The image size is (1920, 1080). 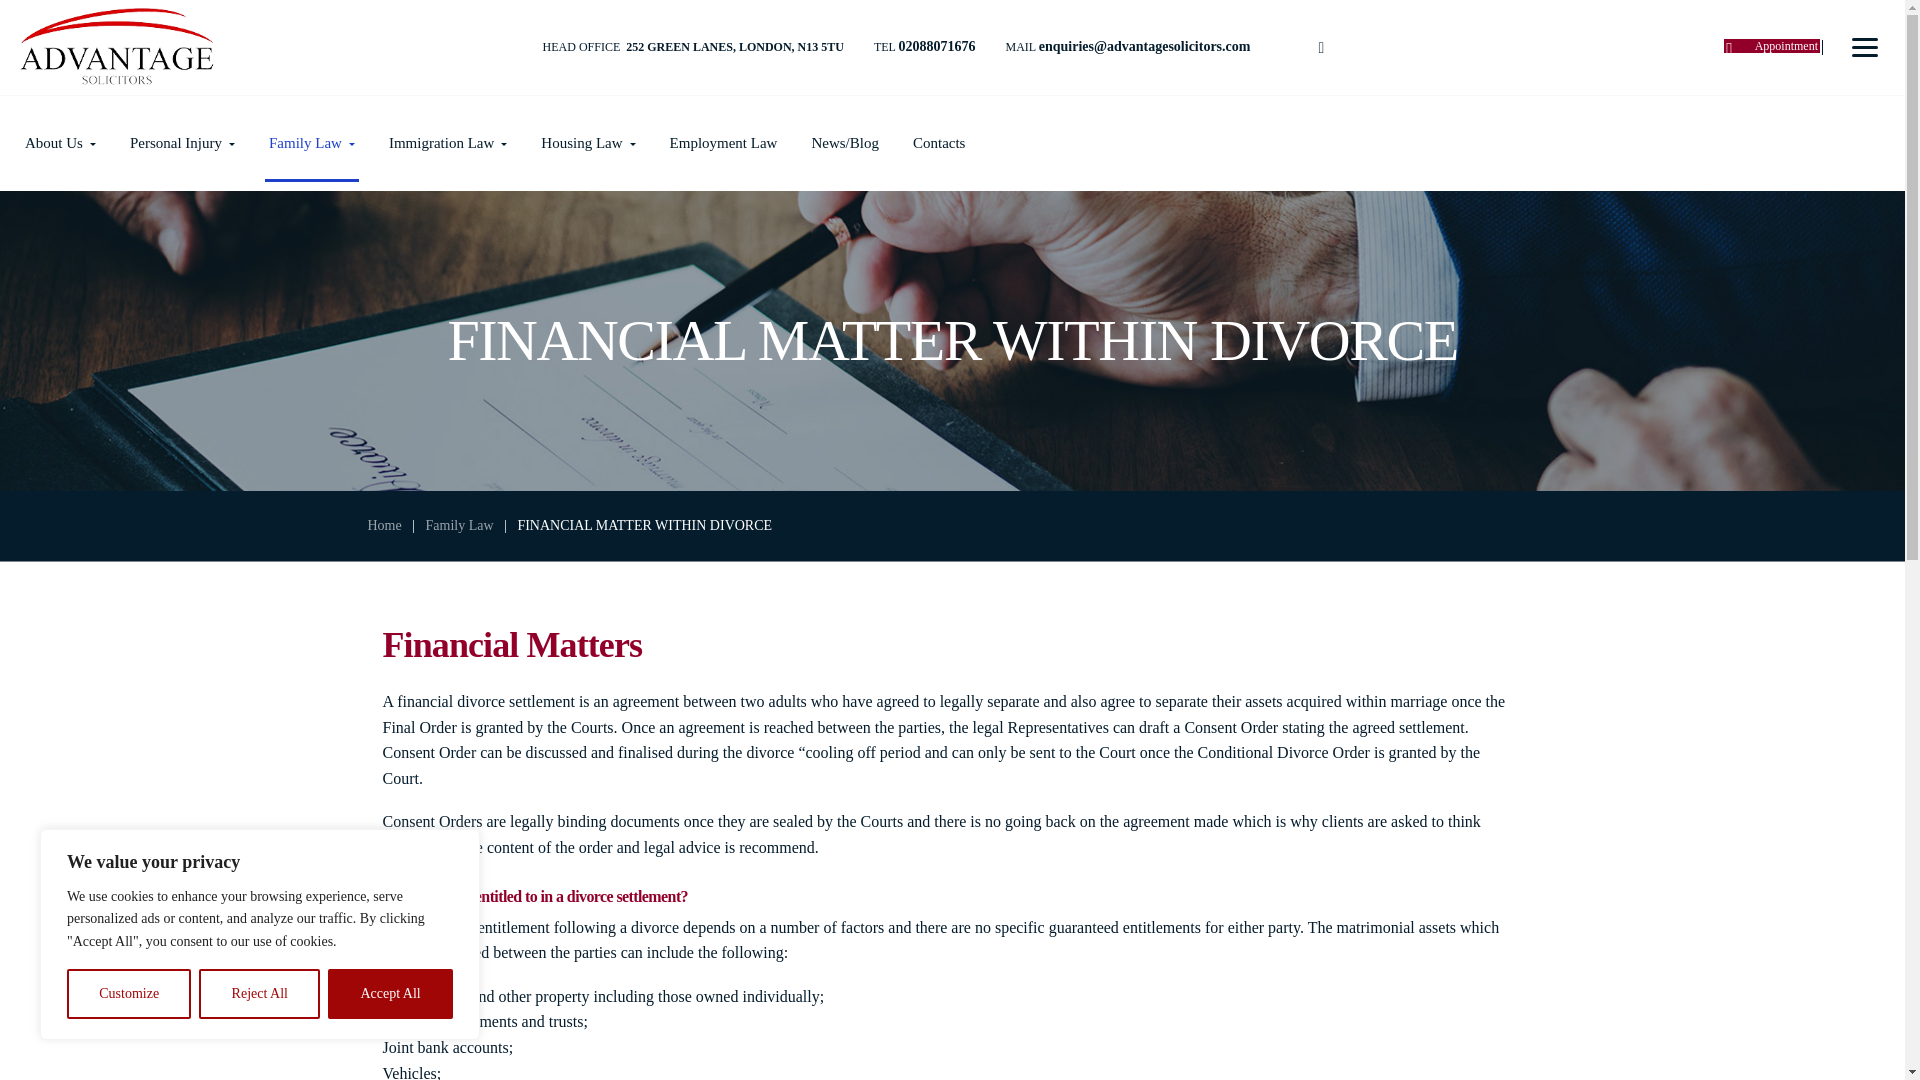 What do you see at coordinates (60, 143) in the screenshot?
I see `About Us` at bounding box center [60, 143].